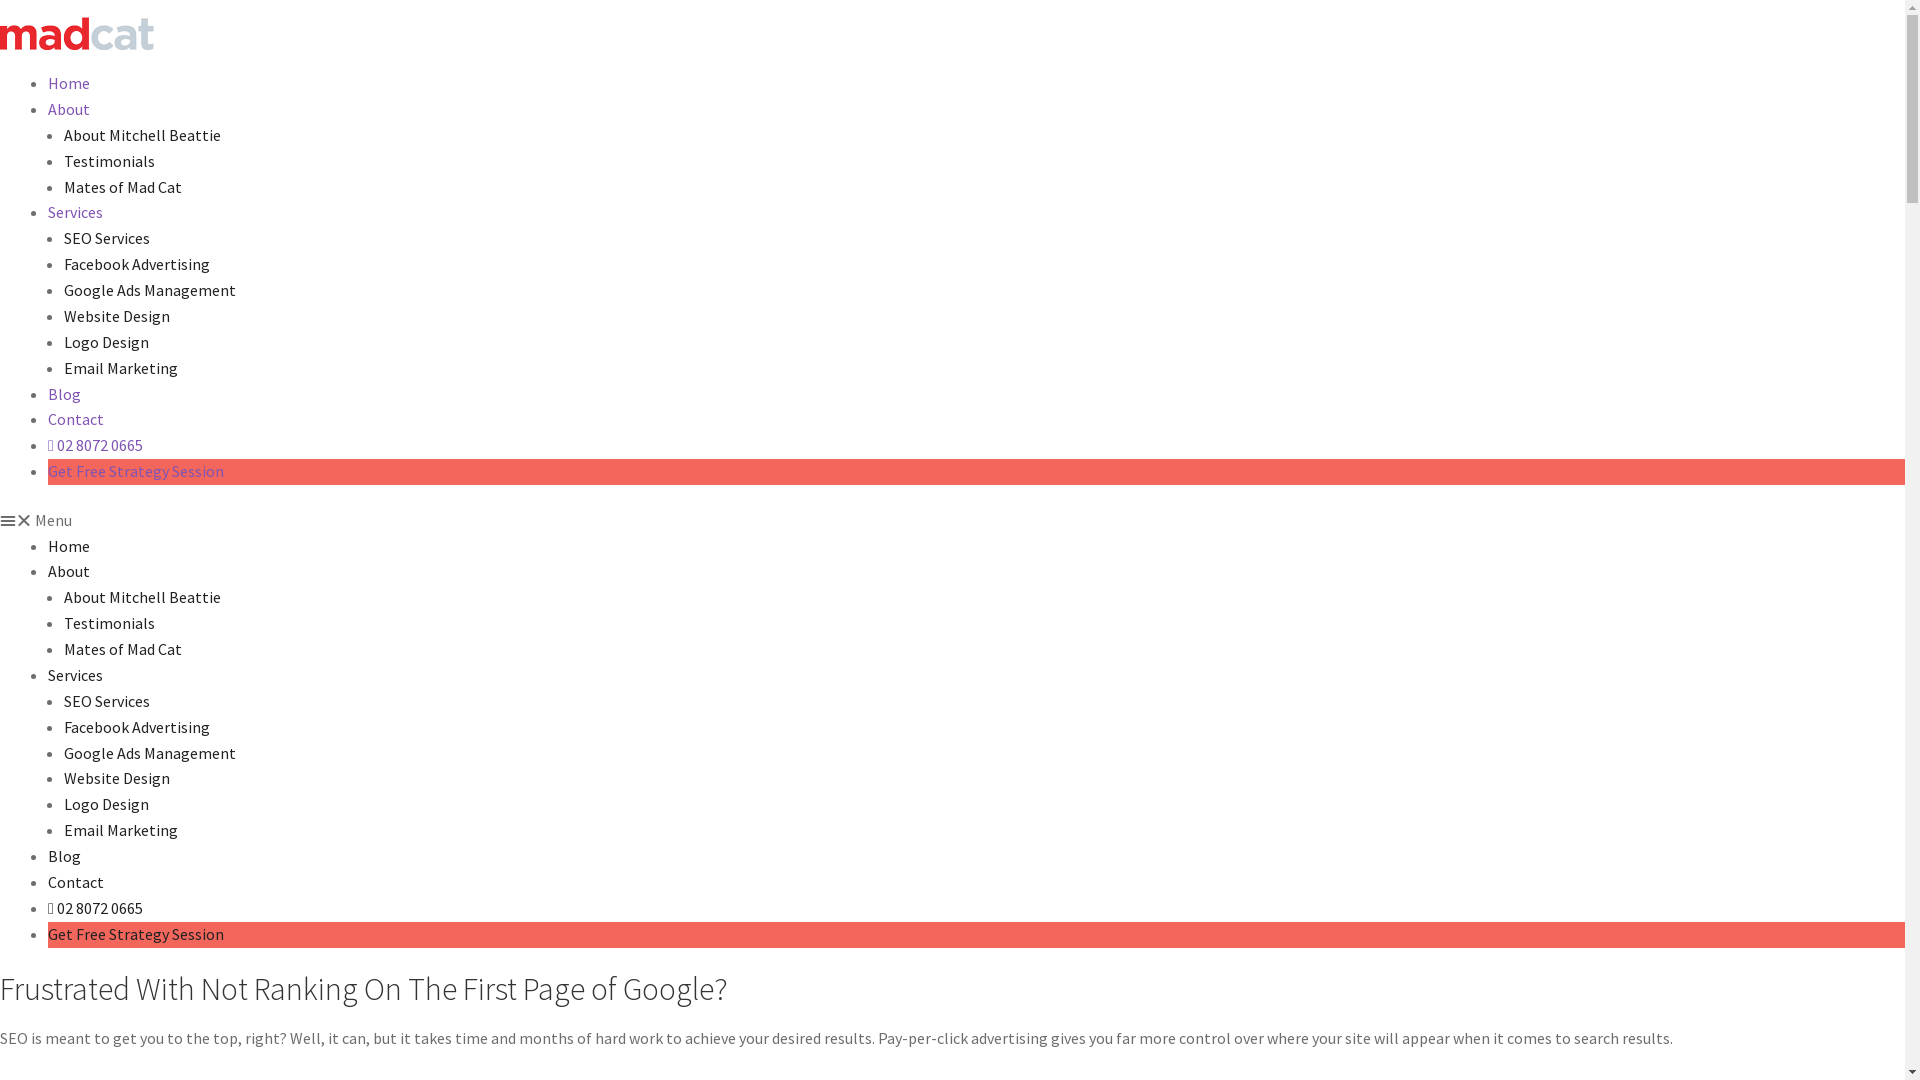 This screenshot has height=1080, width=1920. What do you see at coordinates (76, 675) in the screenshot?
I see `Services` at bounding box center [76, 675].